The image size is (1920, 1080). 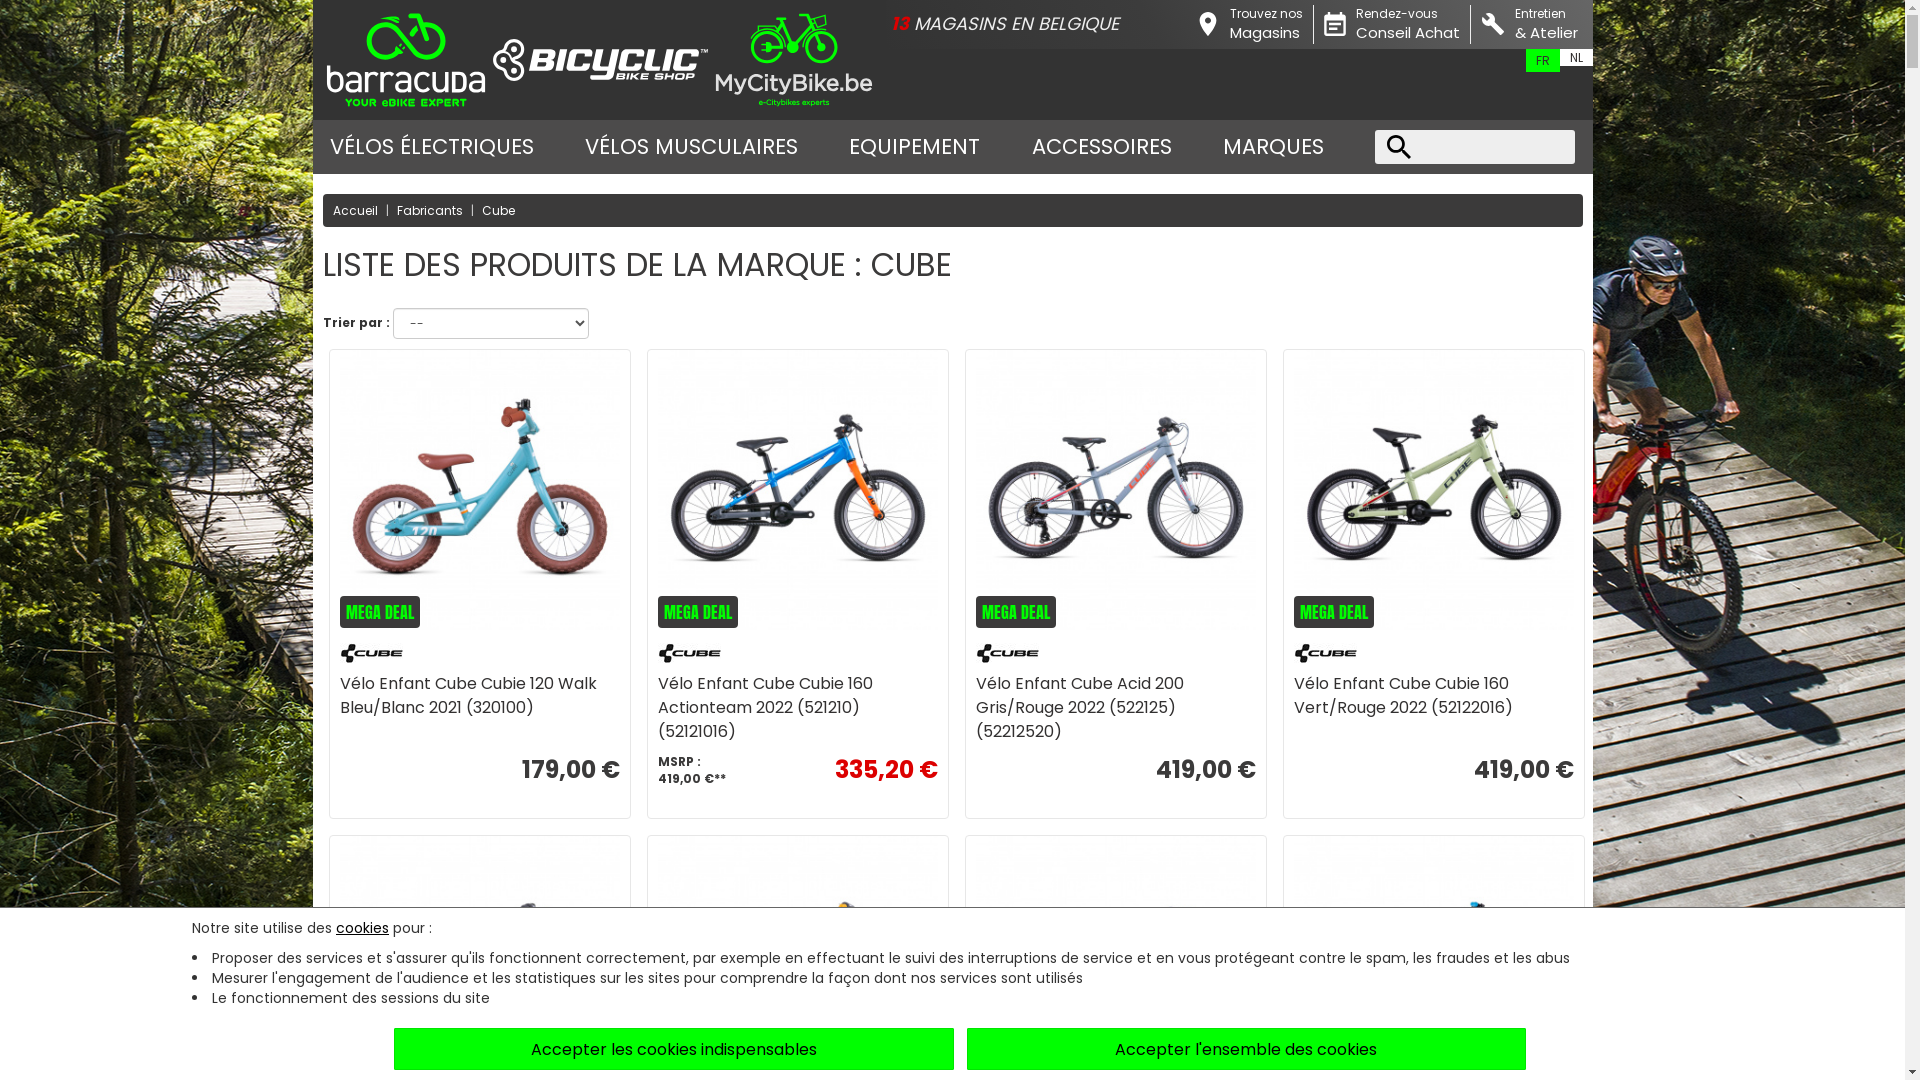 What do you see at coordinates (1528, 24) in the screenshot?
I see `Entretien
& Atelier` at bounding box center [1528, 24].